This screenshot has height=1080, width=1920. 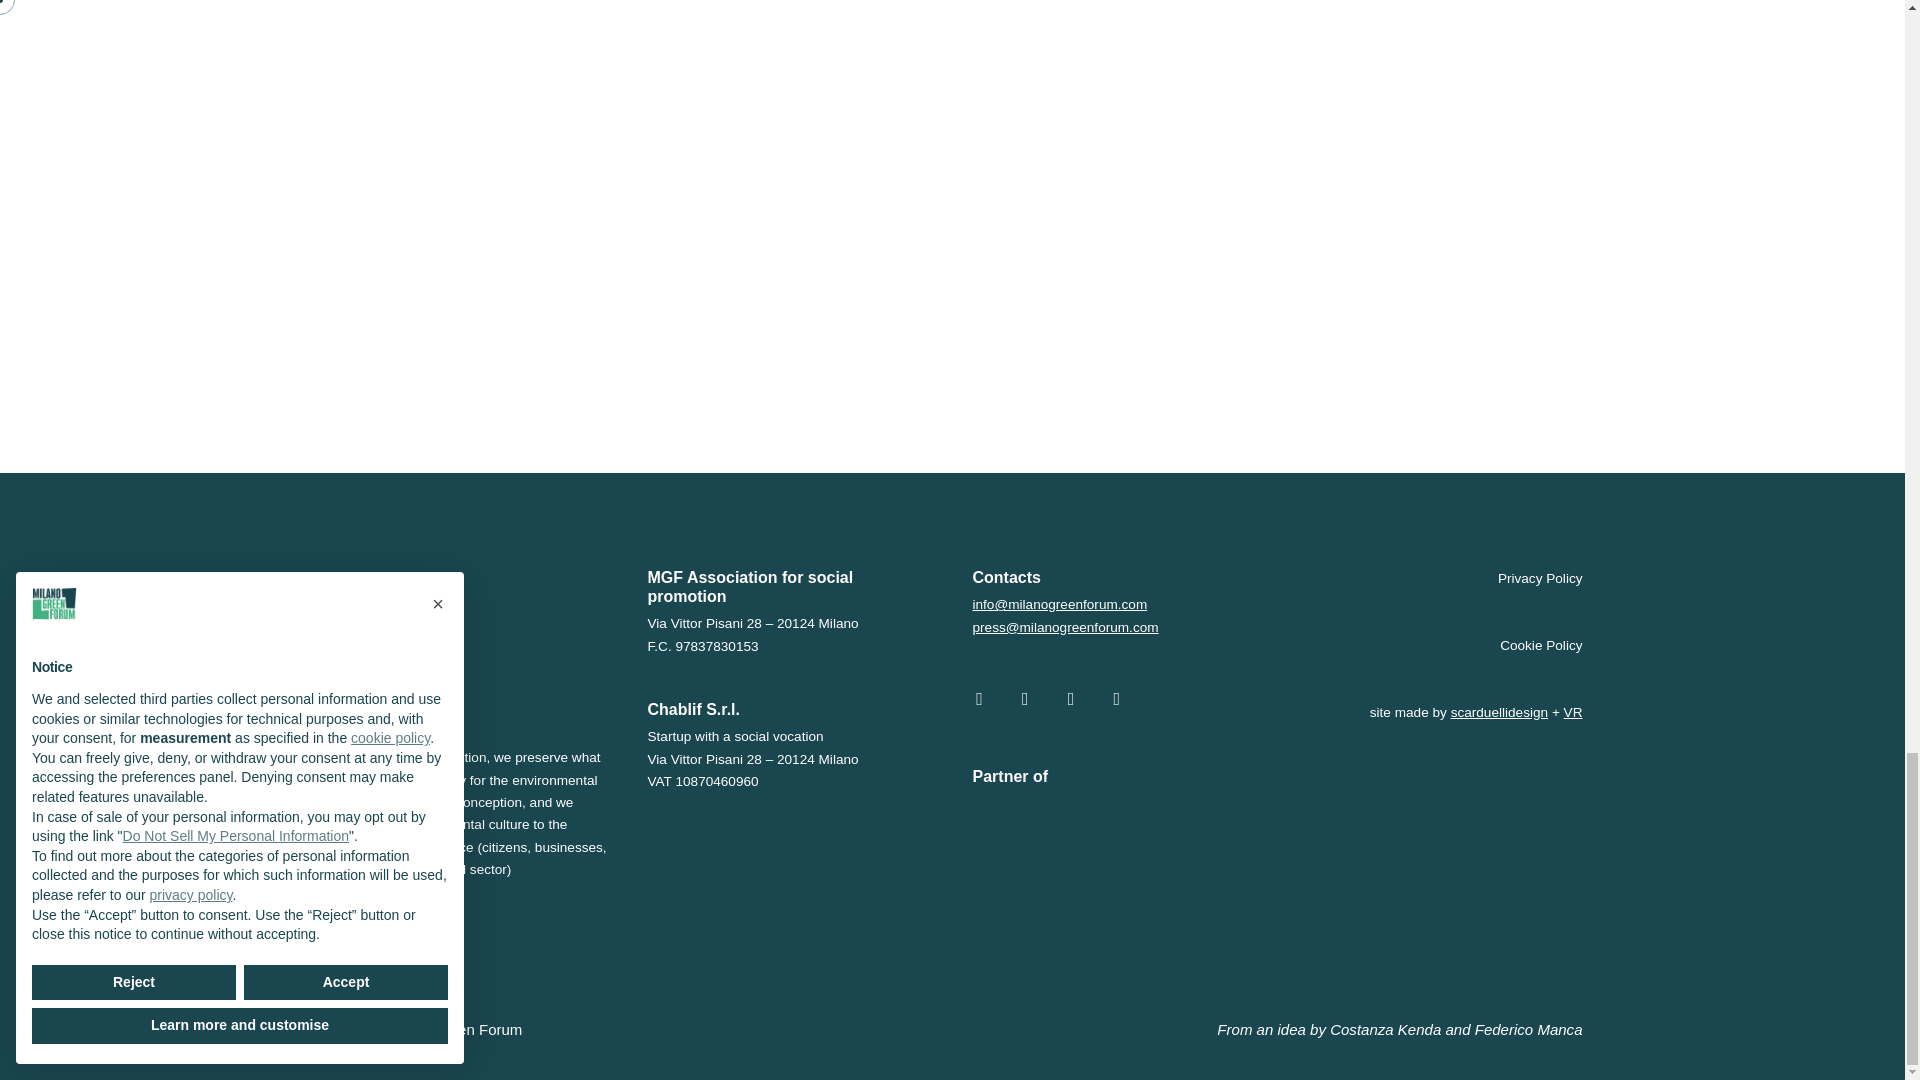 I want to click on twitter, so click(x=1117, y=698).